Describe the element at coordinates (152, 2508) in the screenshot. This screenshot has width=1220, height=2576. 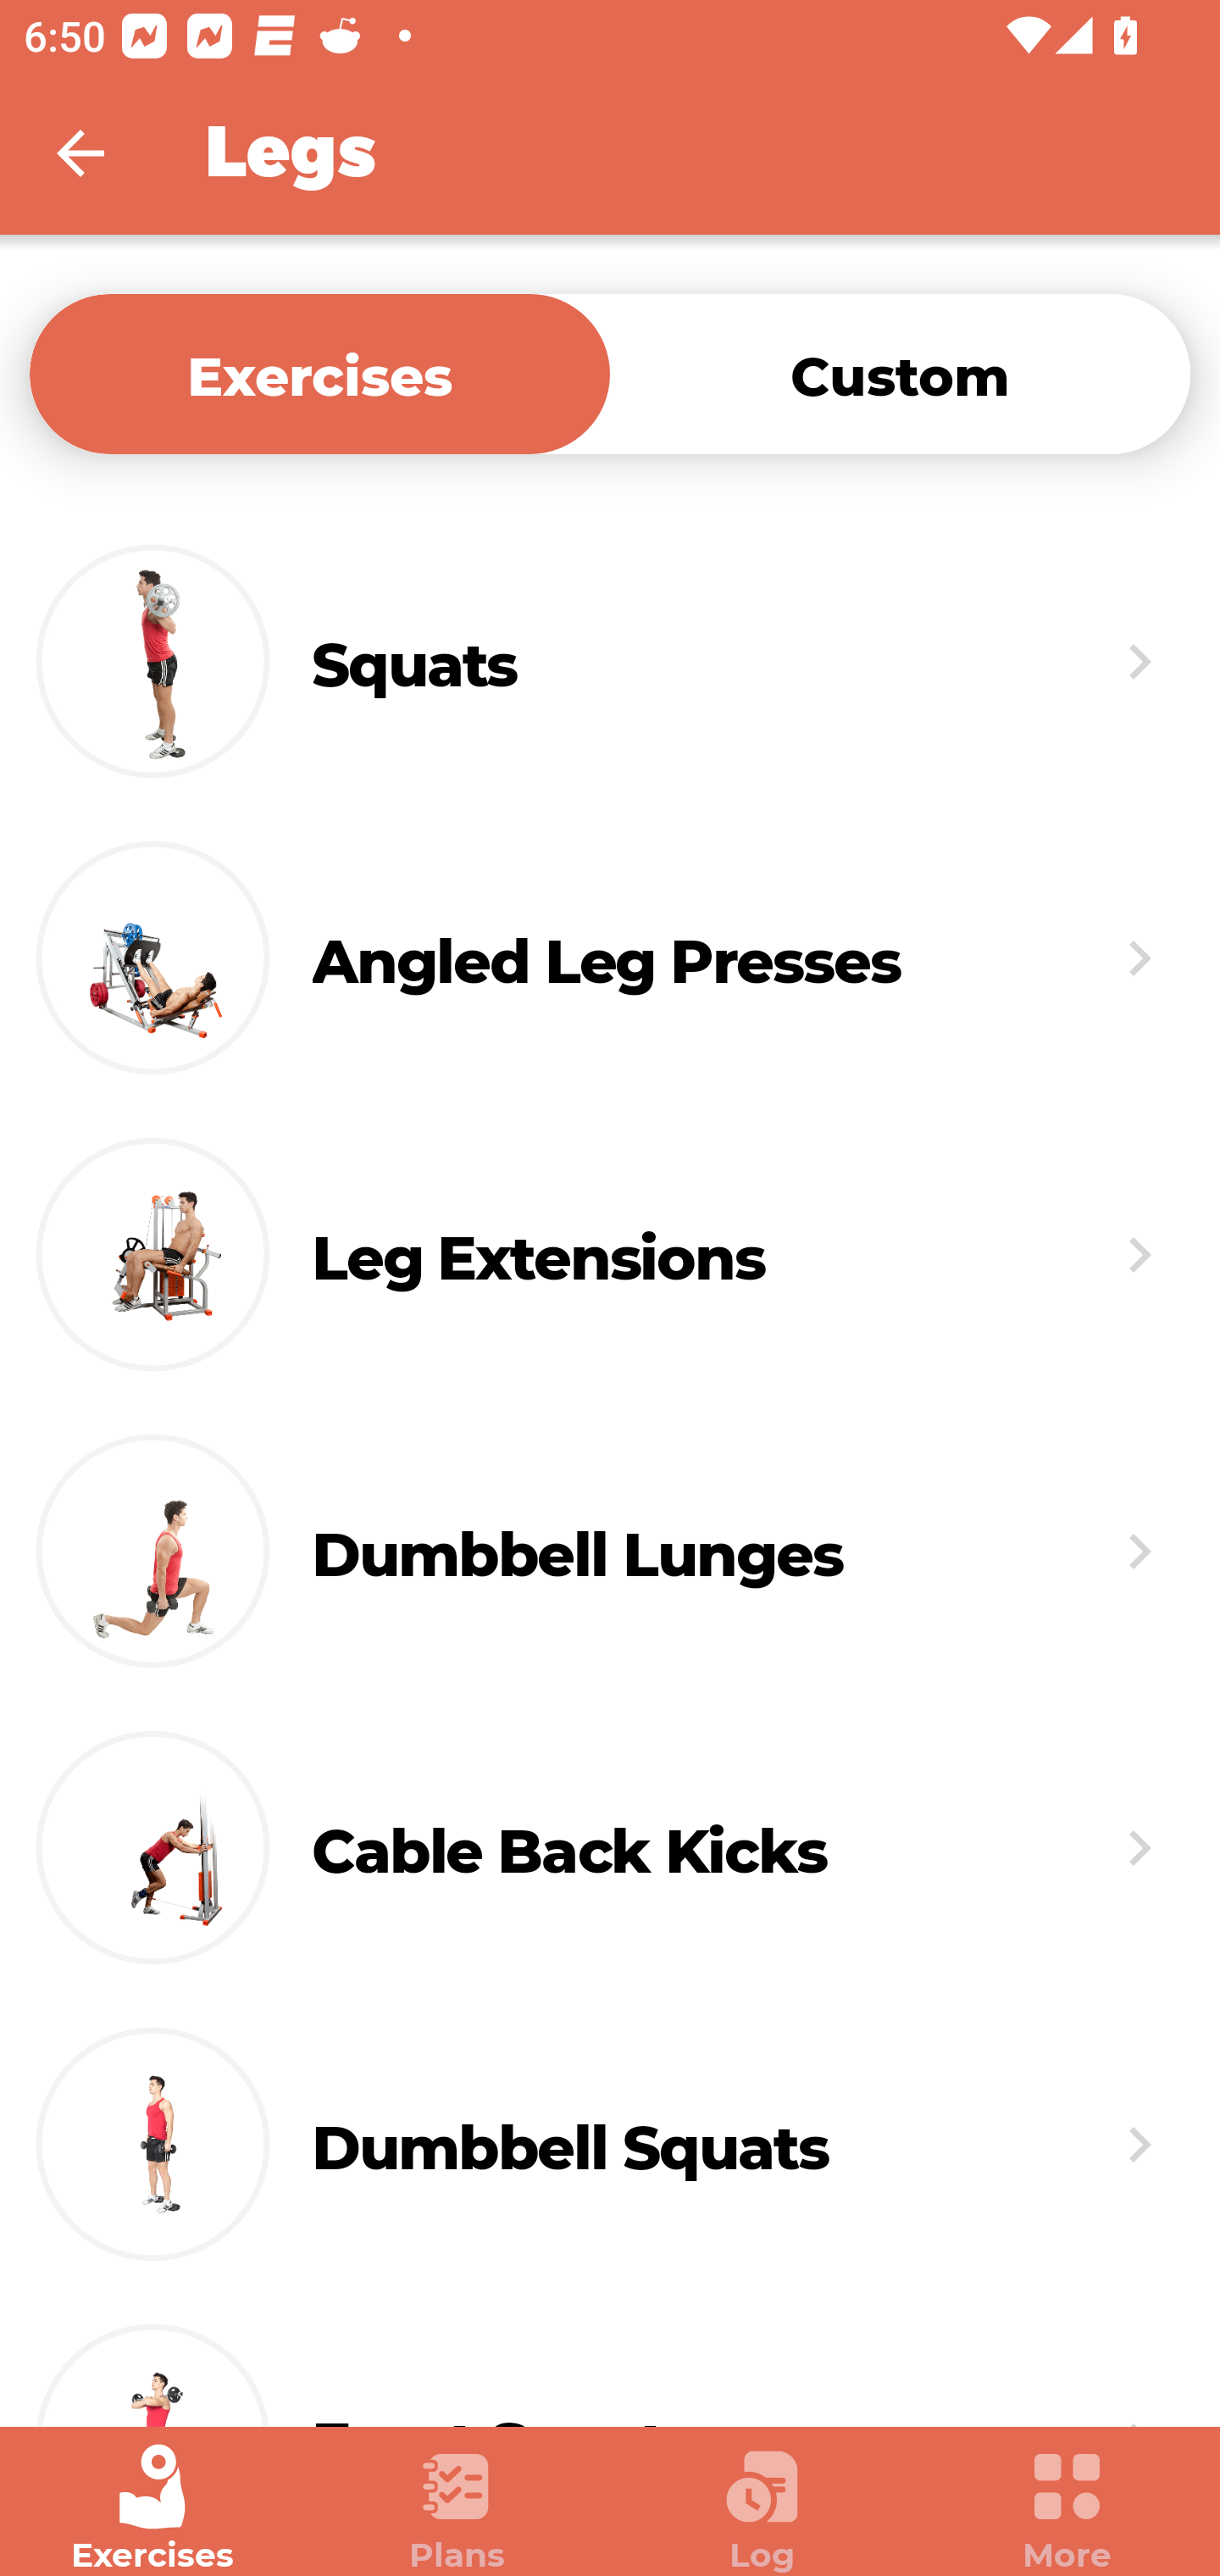
I see `Exercises` at that location.